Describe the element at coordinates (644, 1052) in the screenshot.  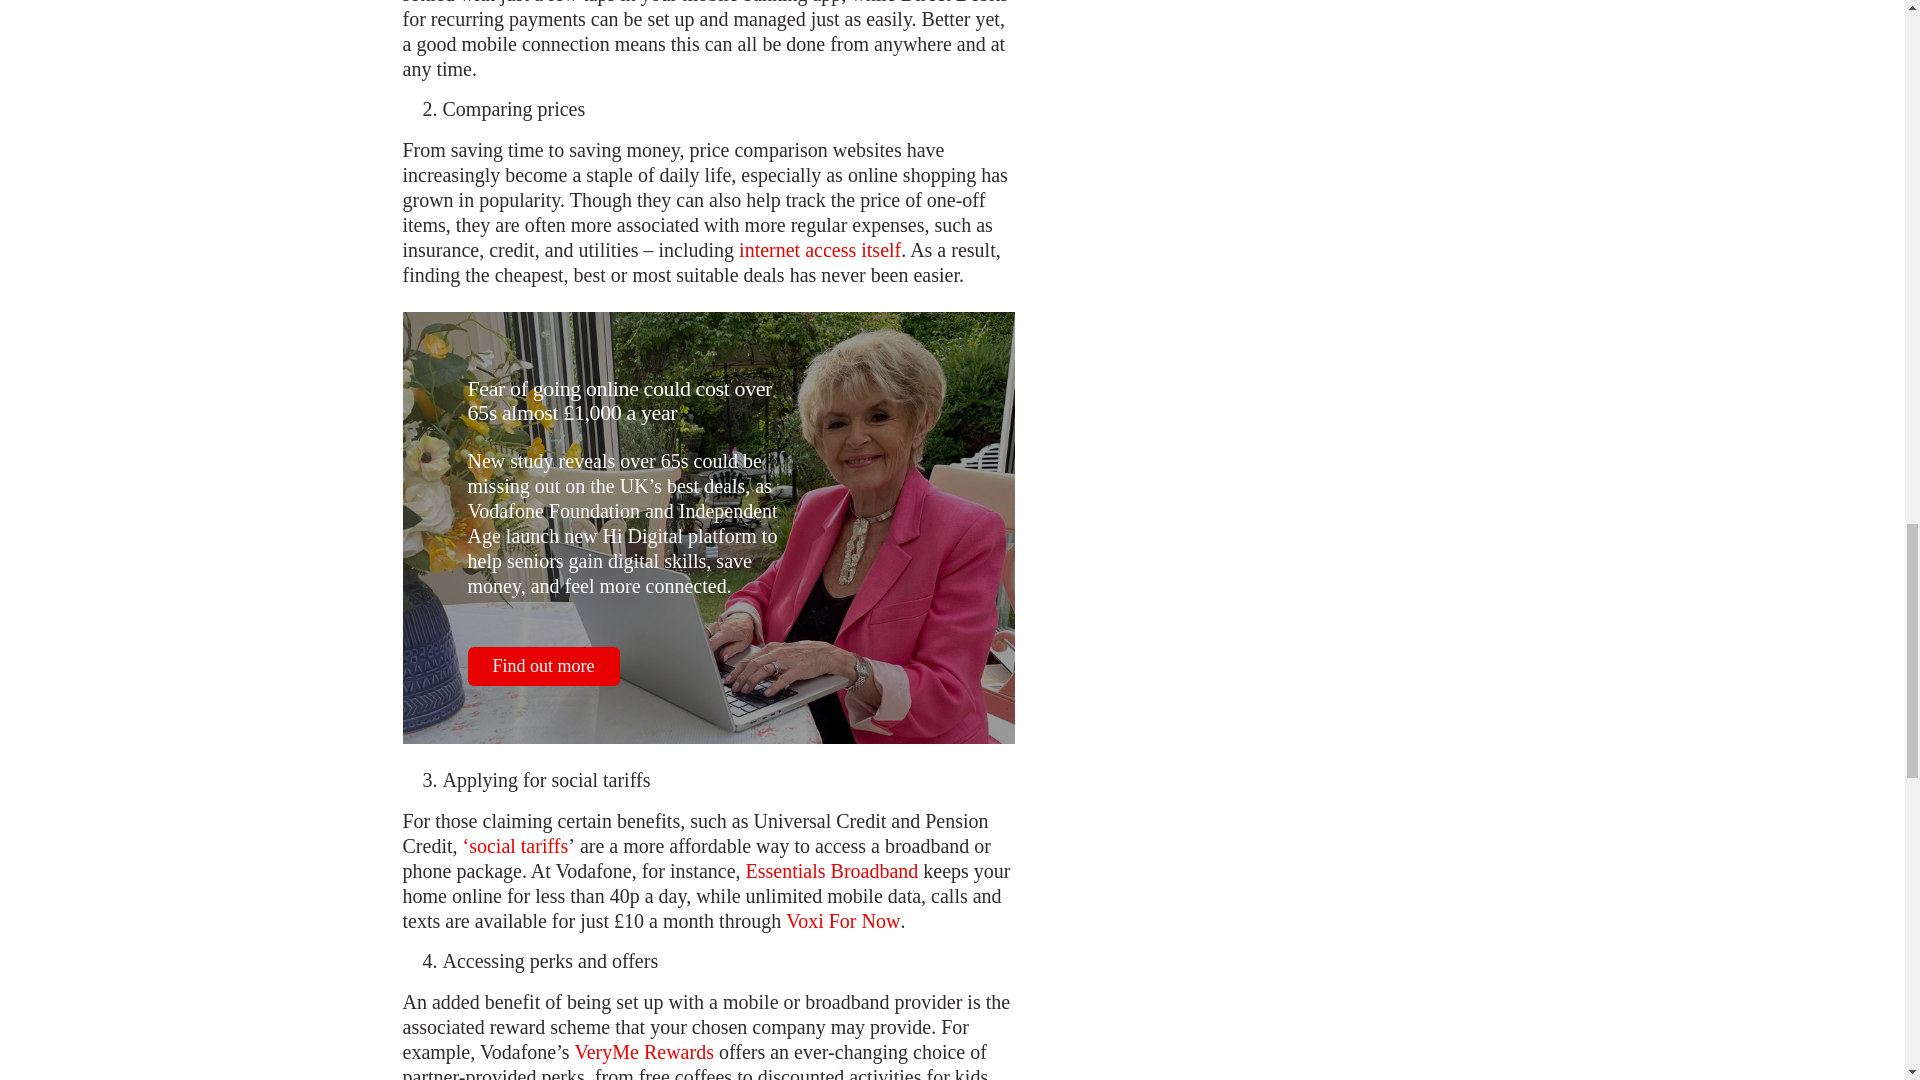
I see `VeryMe Rewards` at that location.